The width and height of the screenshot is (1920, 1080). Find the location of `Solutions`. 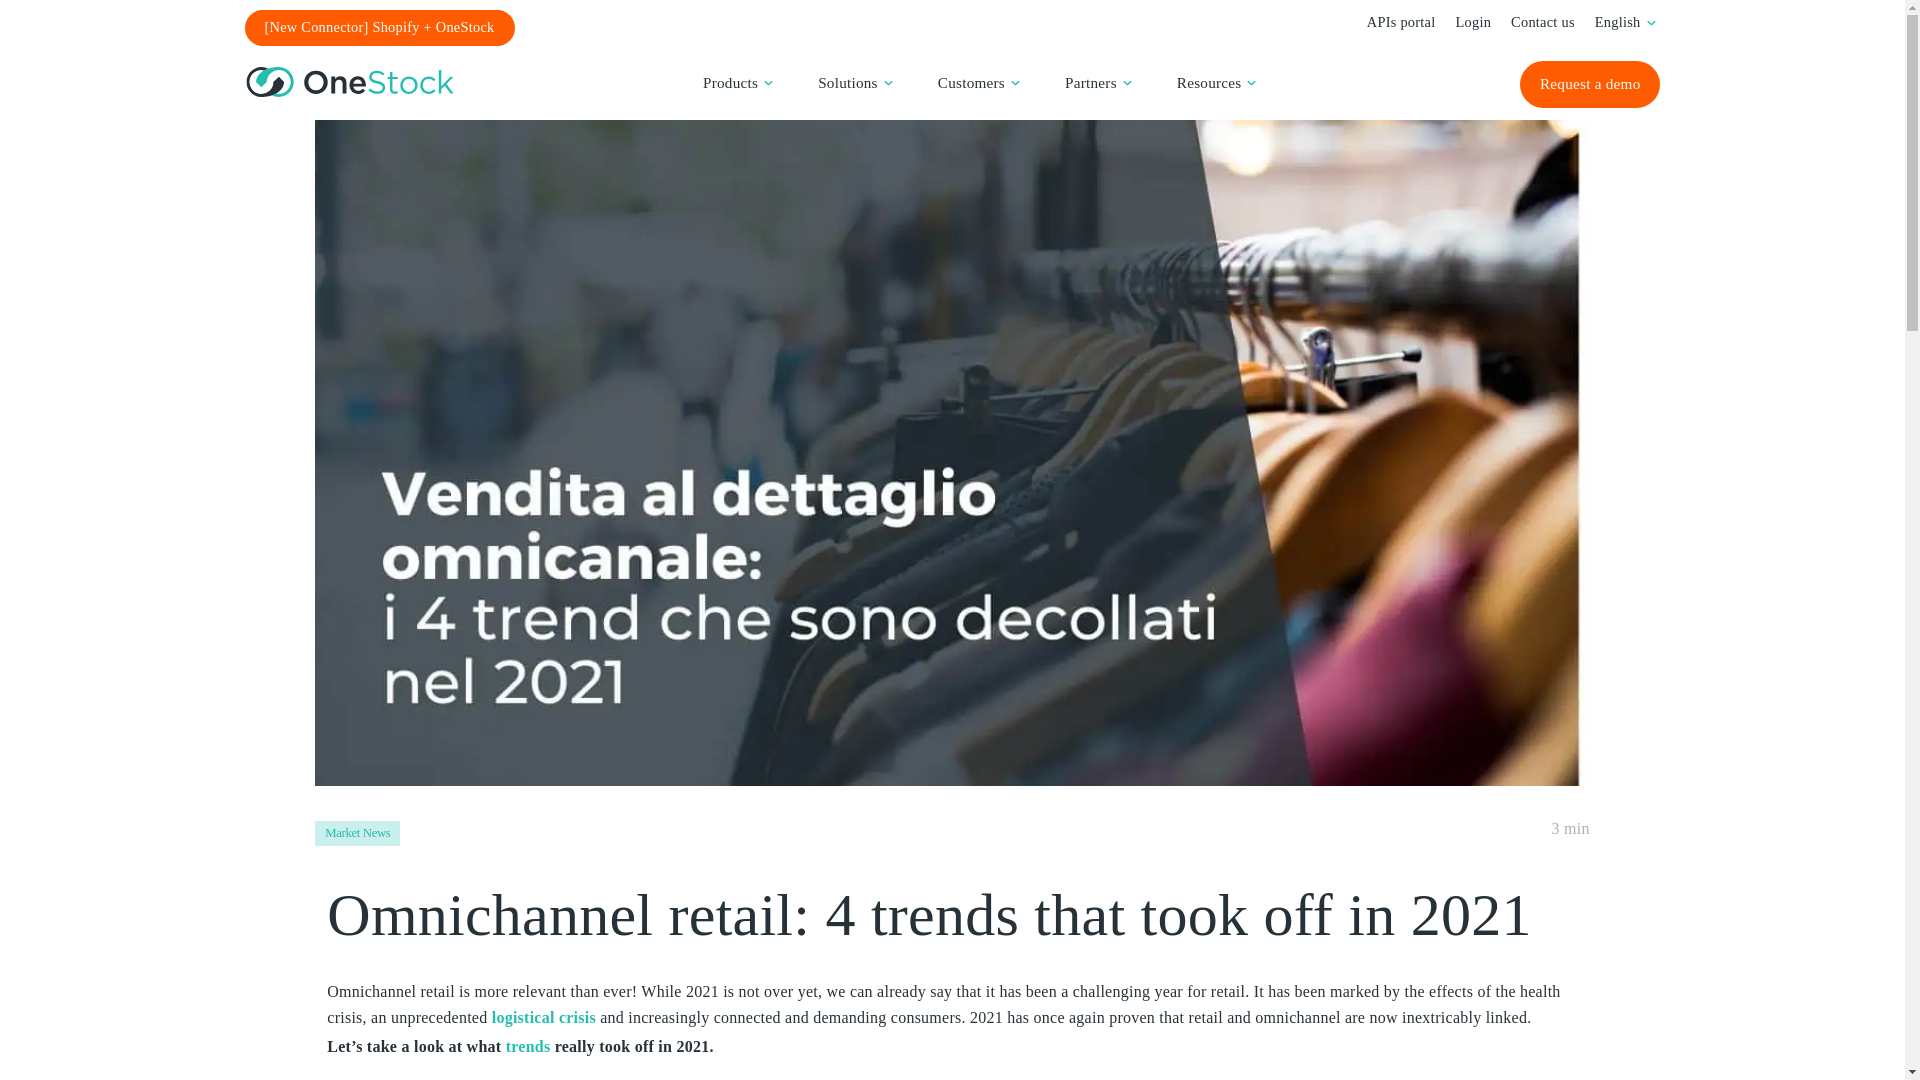

Solutions is located at coordinates (847, 82).